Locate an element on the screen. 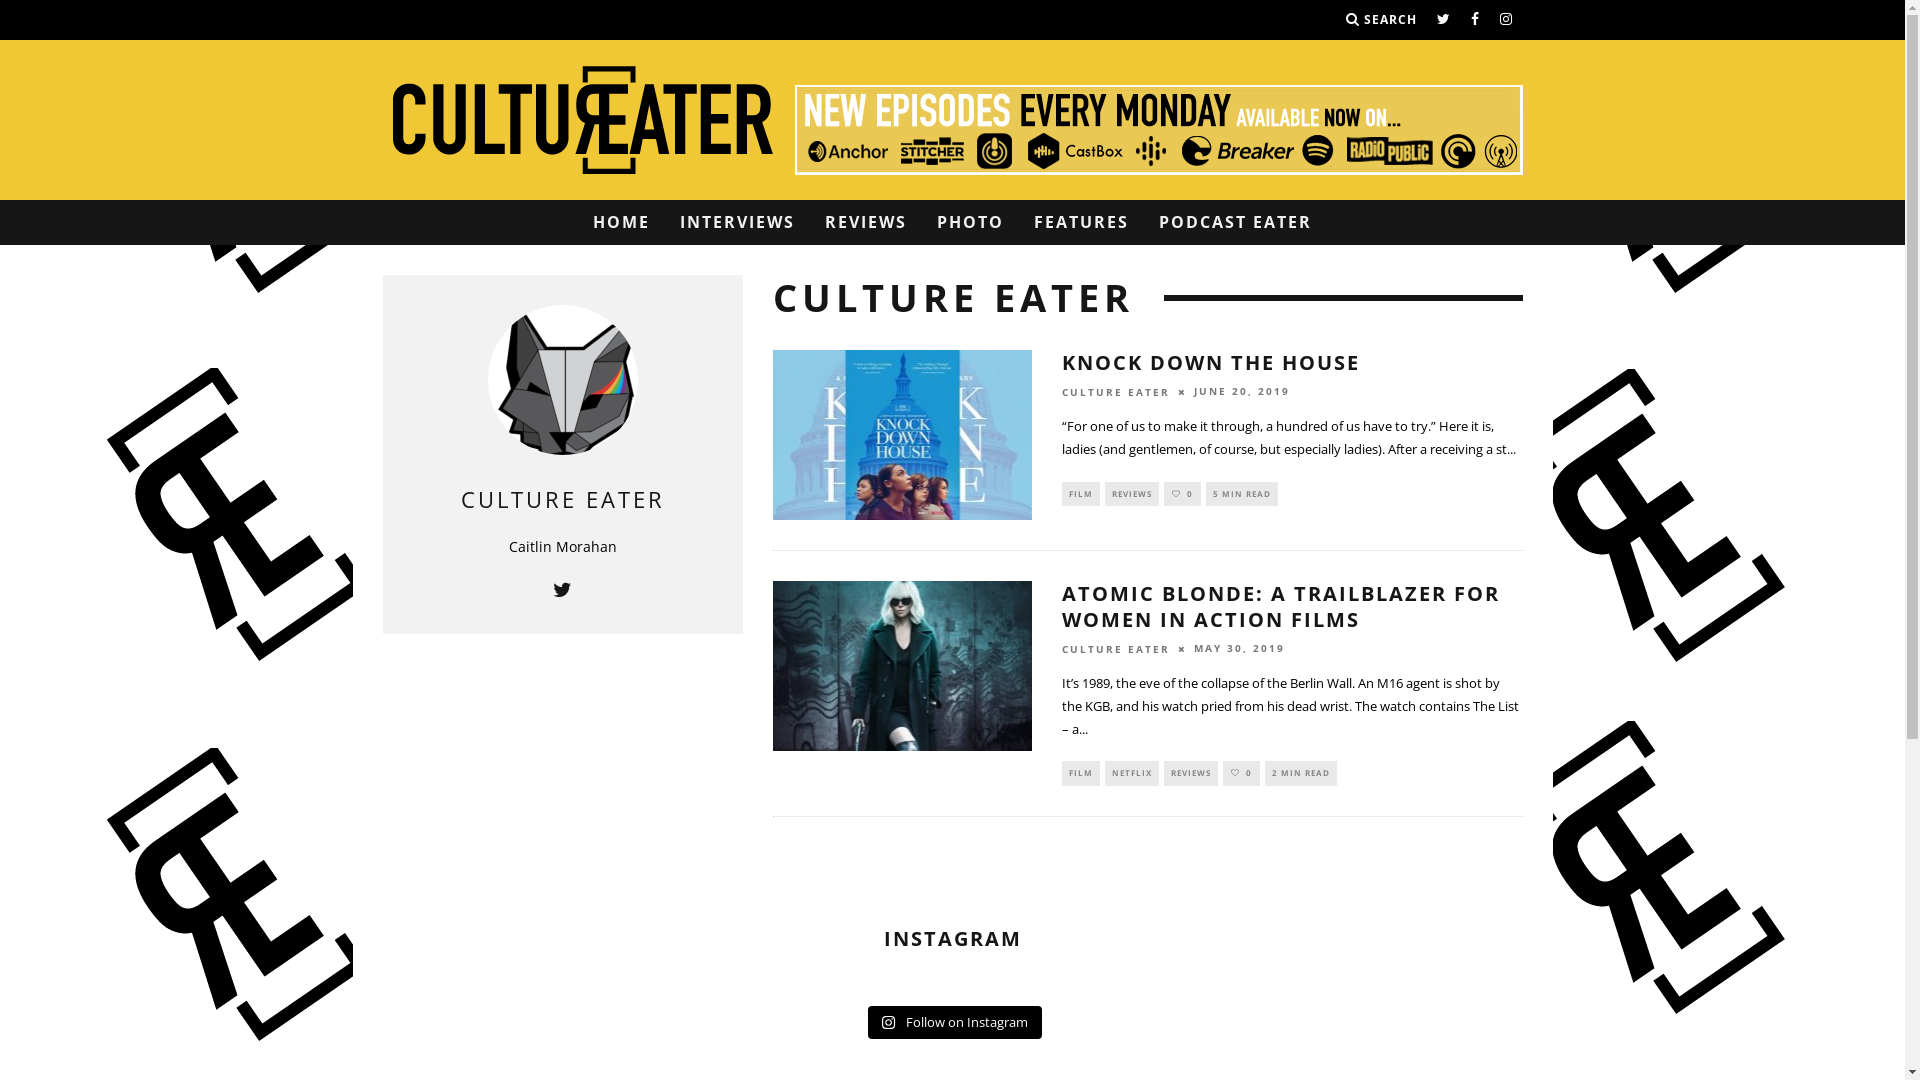 The height and width of the screenshot is (1080, 1920). FILM is located at coordinates (1081, 494).